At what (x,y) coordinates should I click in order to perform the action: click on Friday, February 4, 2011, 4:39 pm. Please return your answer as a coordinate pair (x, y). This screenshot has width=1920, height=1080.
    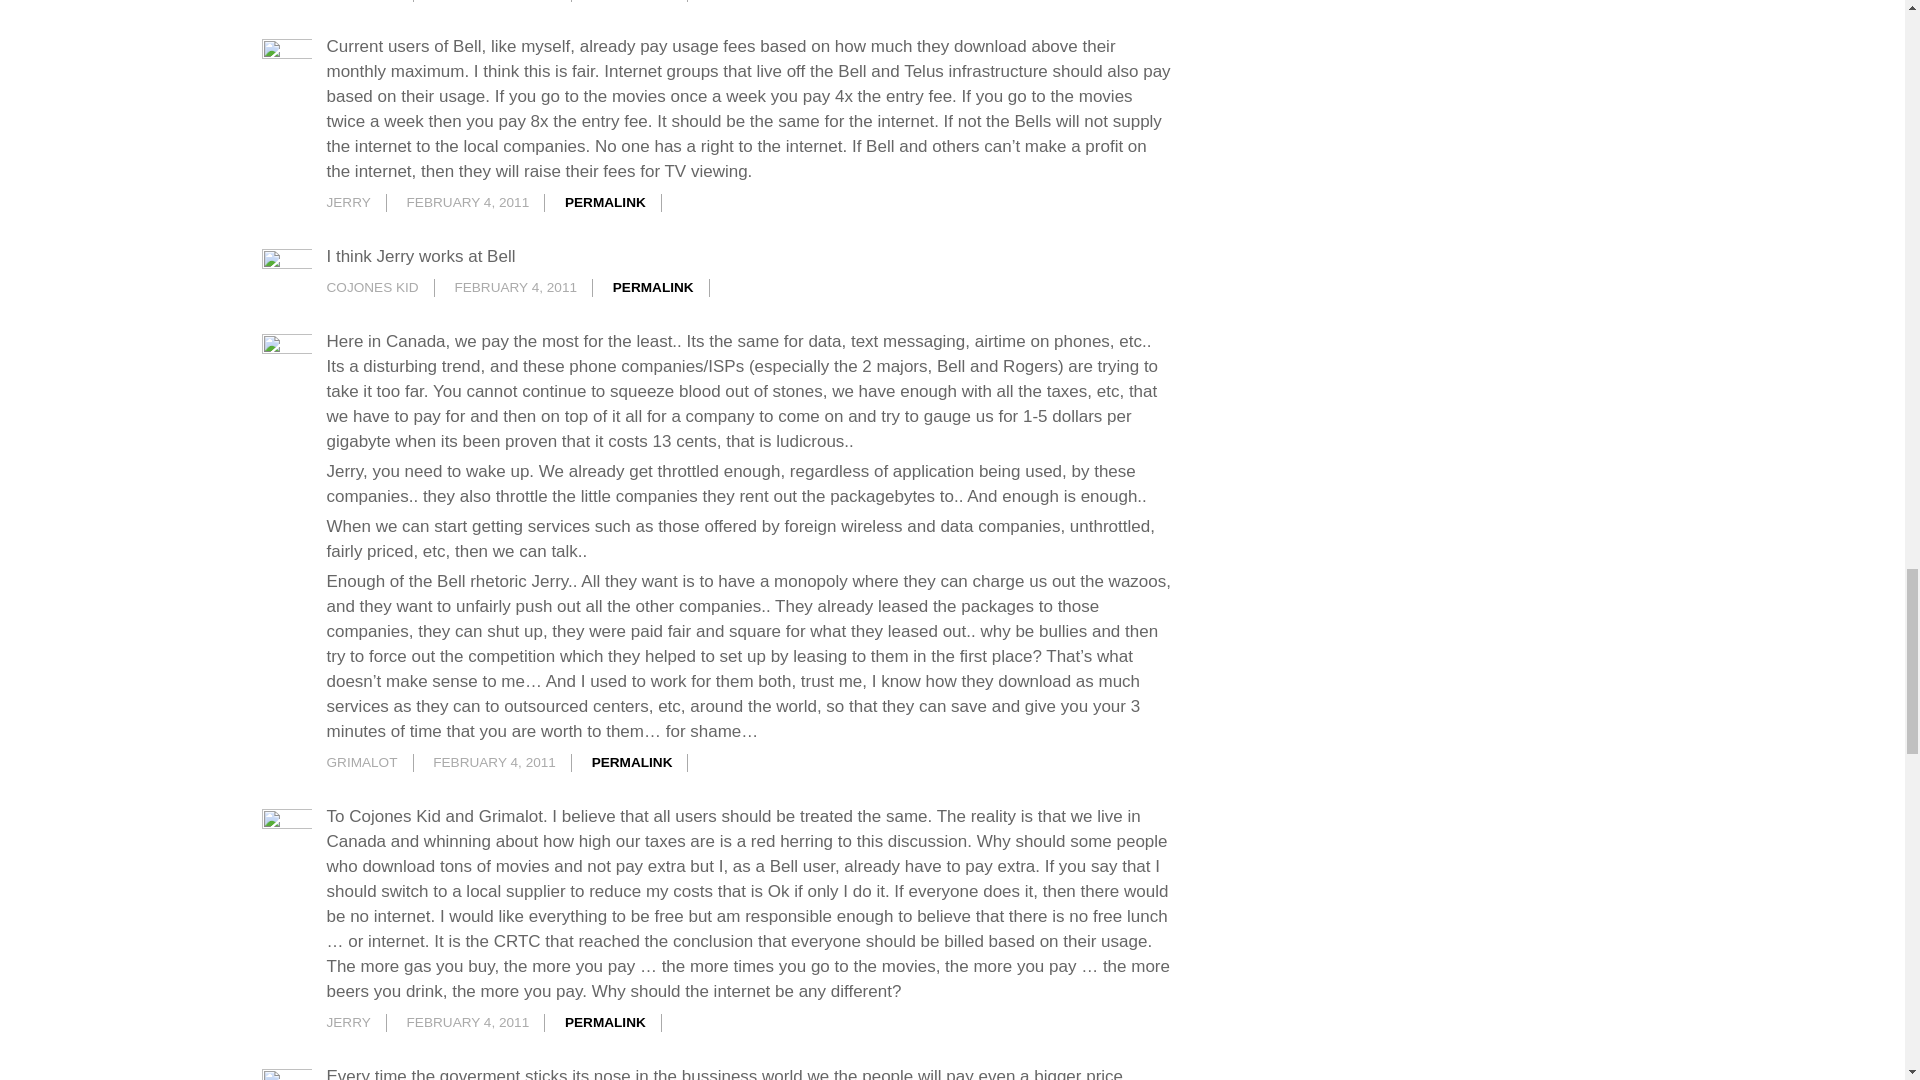
    Looking at the image, I should click on (494, 762).